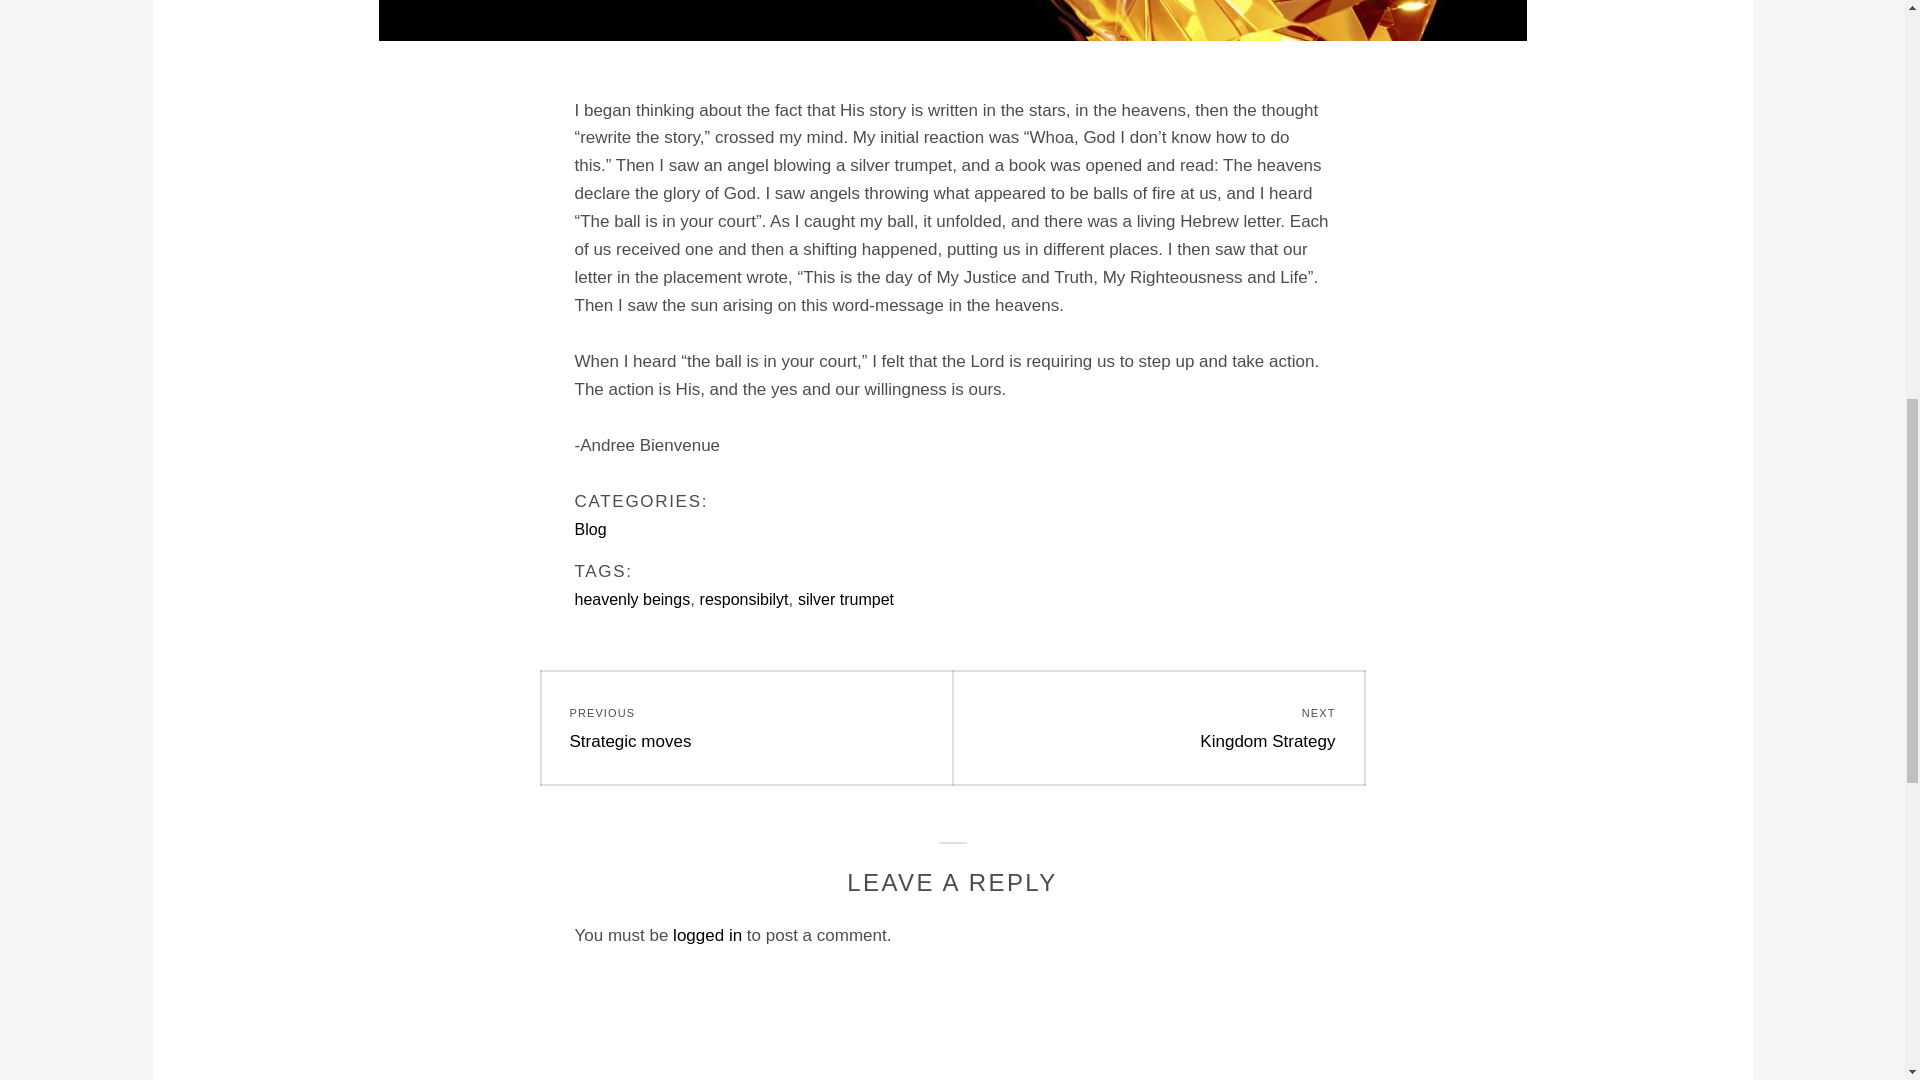 The width and height of the screenshot is (1920, 1080). Describe the element at coordinates (746, 728) in the screenshot. I see `heavenly beings` at that location.